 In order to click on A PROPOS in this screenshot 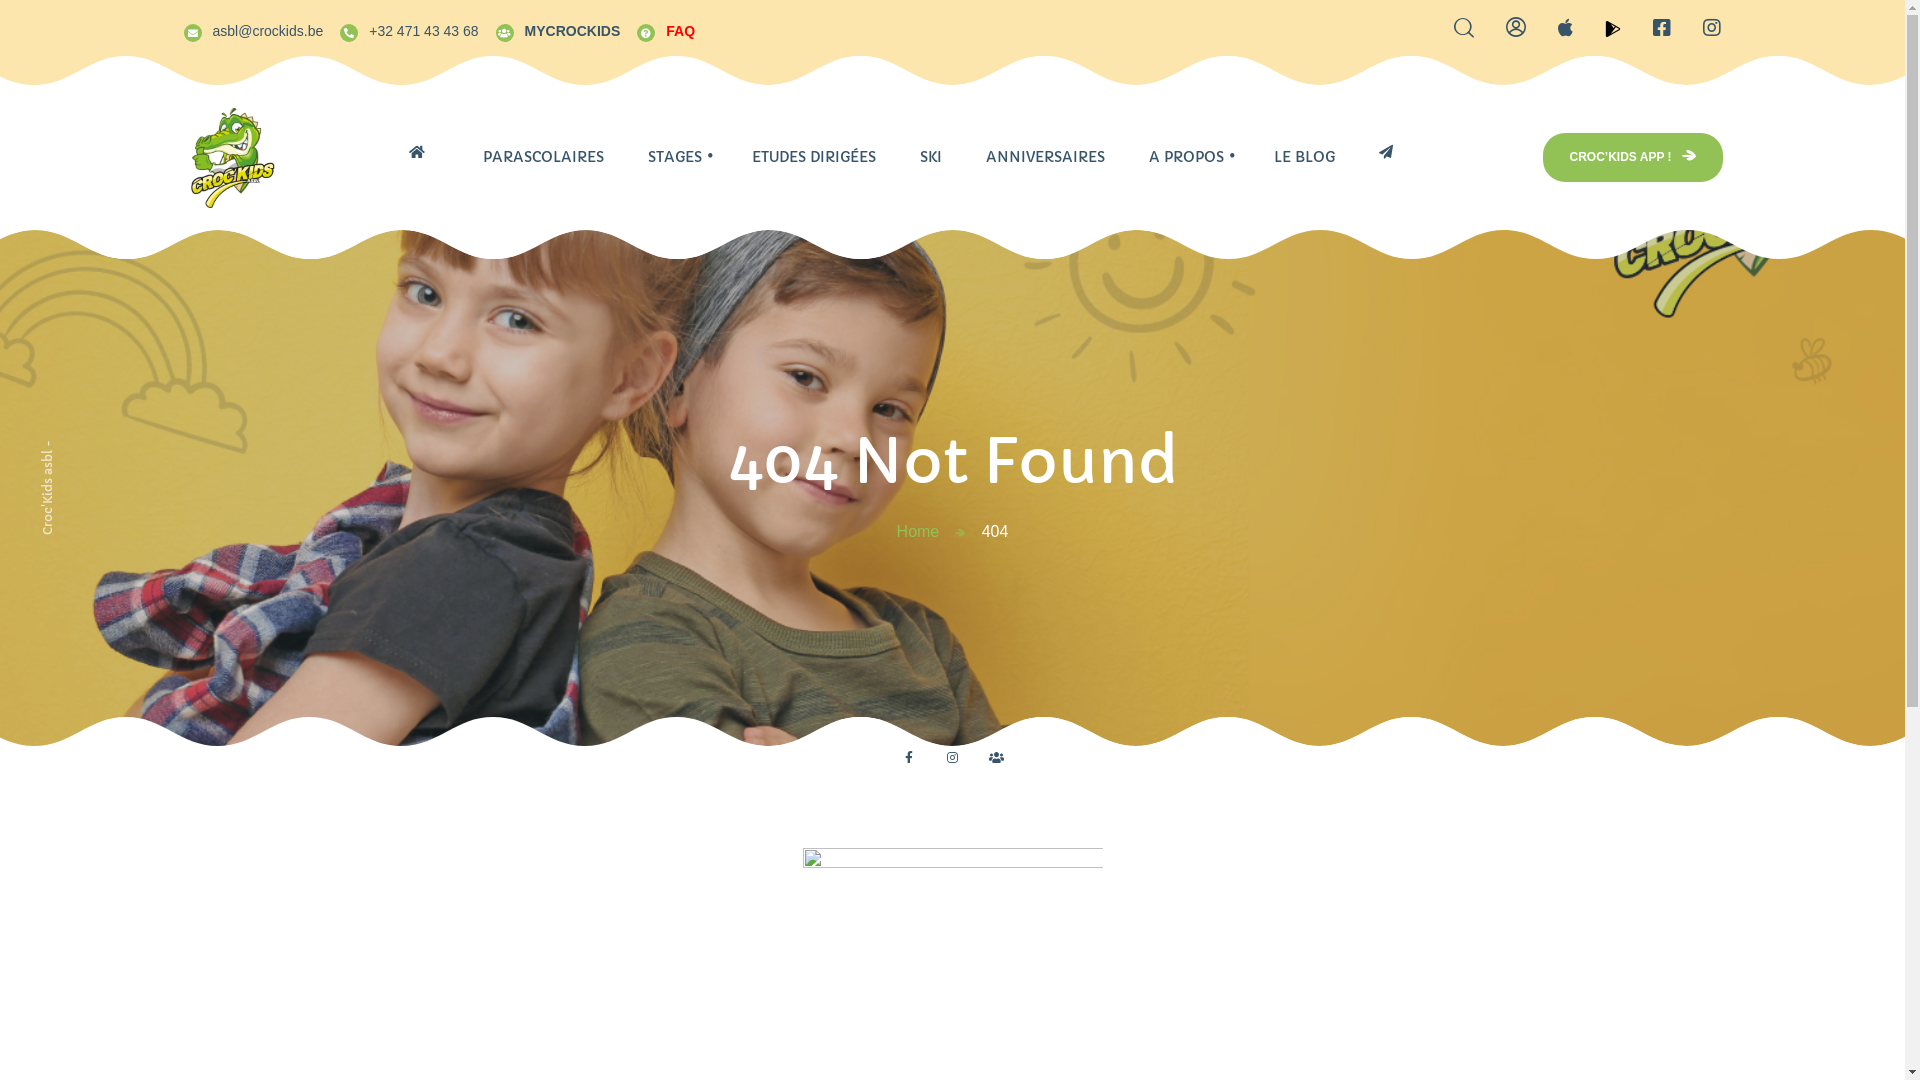, I will do `click(1186, 158)`.